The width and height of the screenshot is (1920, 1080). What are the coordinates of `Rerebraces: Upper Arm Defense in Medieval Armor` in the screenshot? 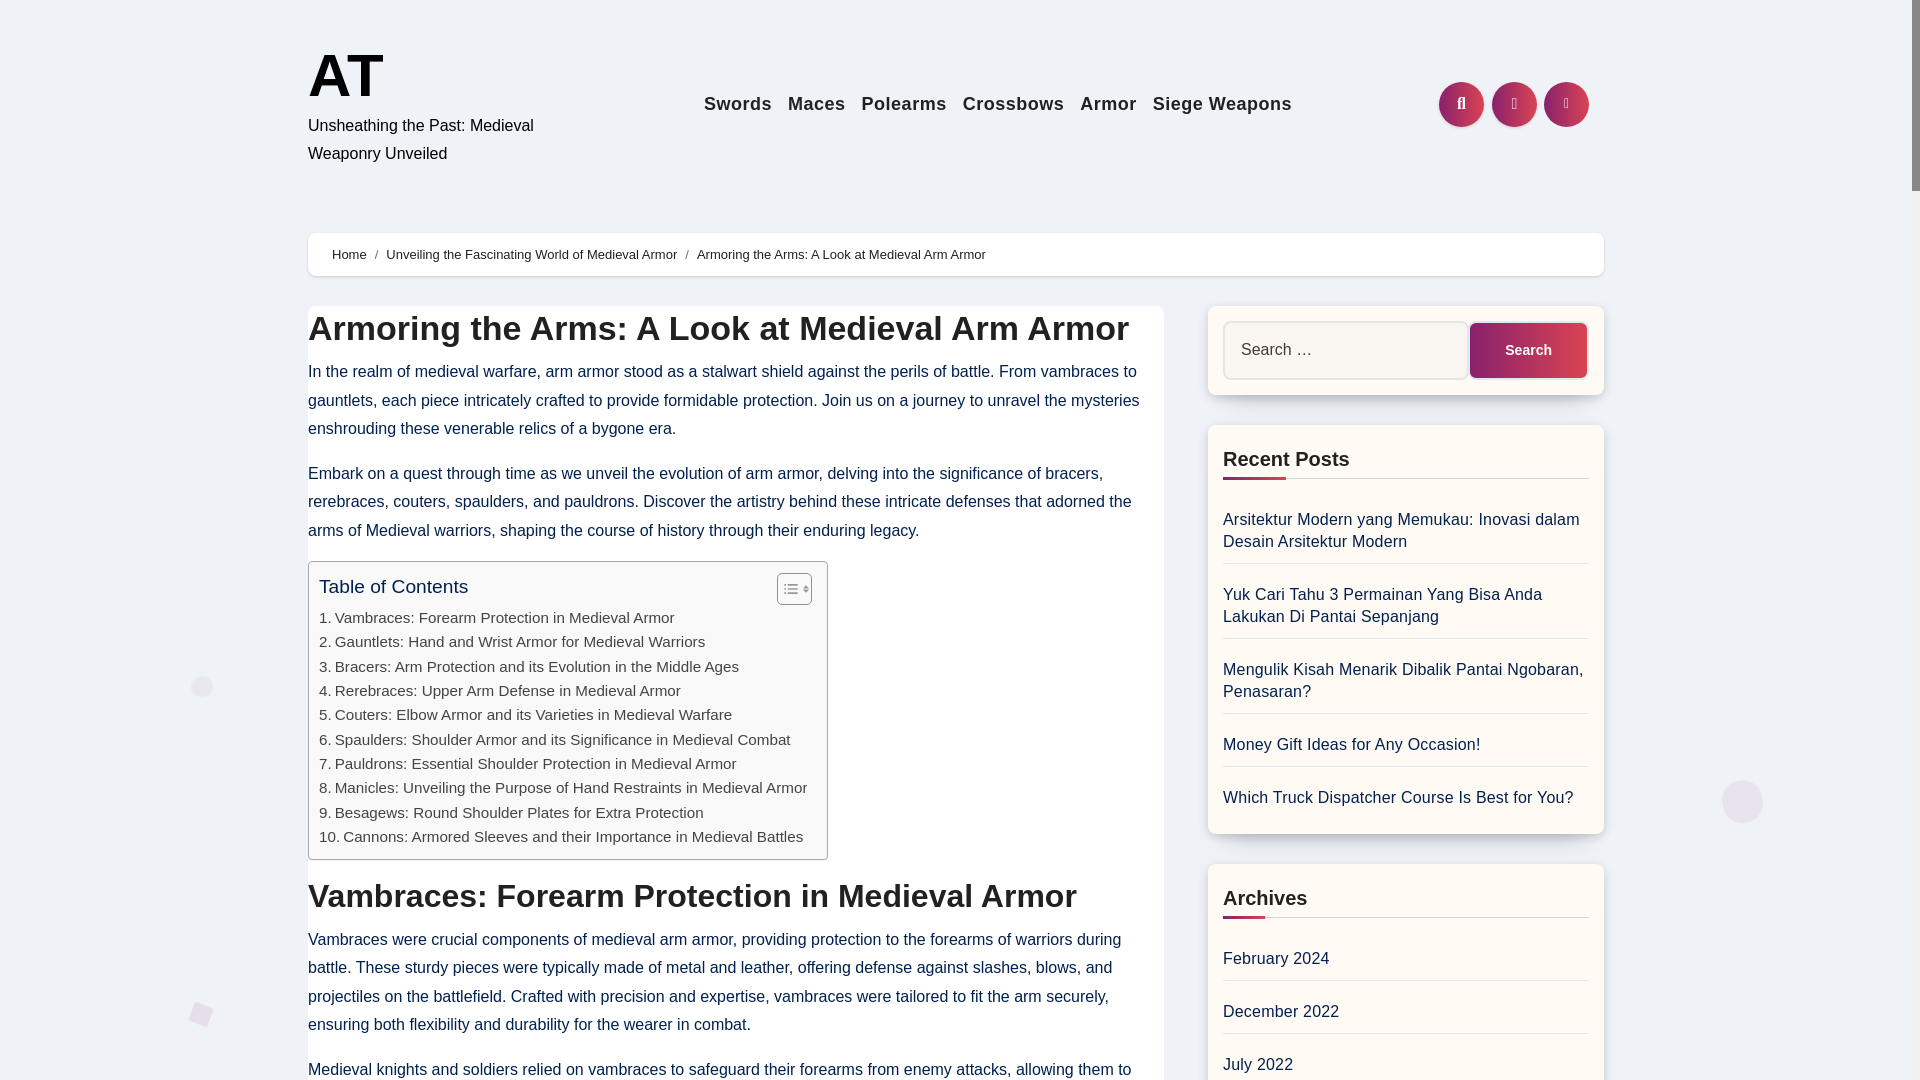 It's located at (500, 691).